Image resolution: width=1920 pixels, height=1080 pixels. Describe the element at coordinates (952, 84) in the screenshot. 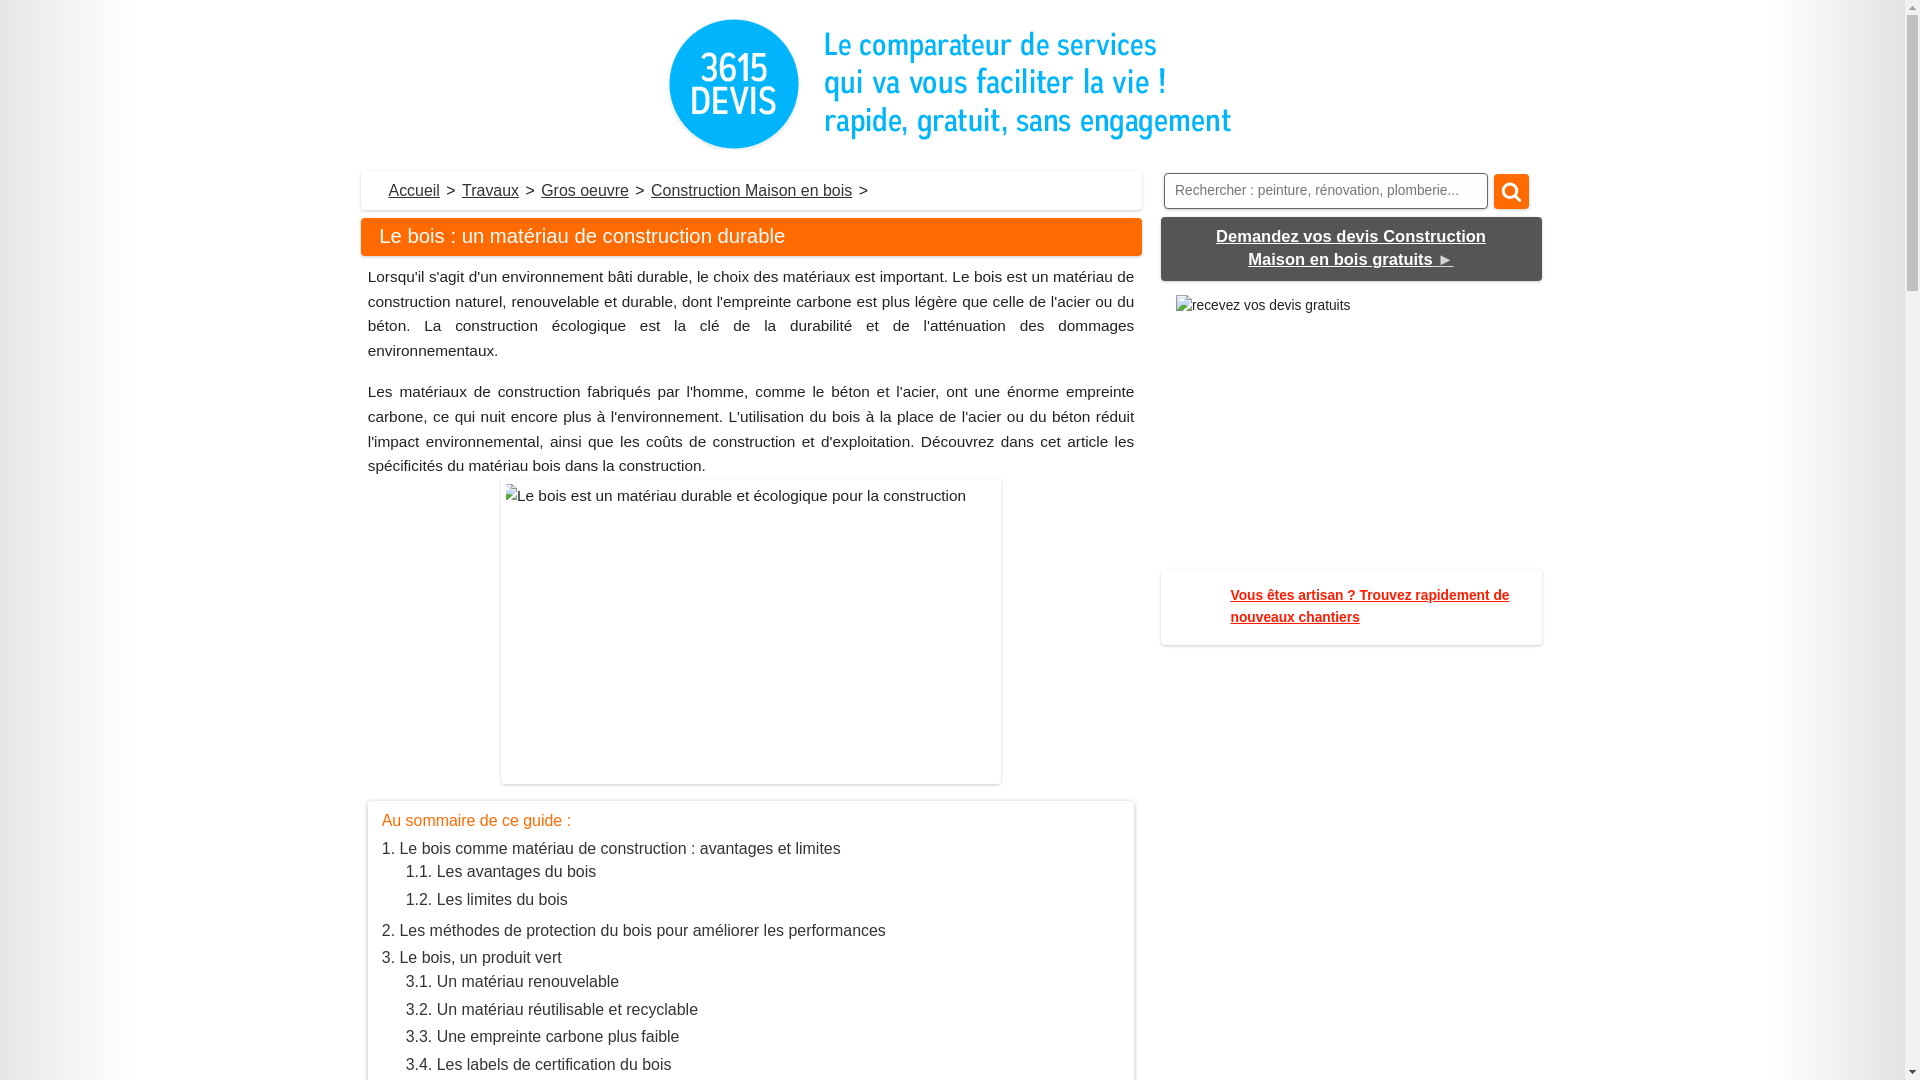

I see `accueil 3615 Devis.com` at that location.